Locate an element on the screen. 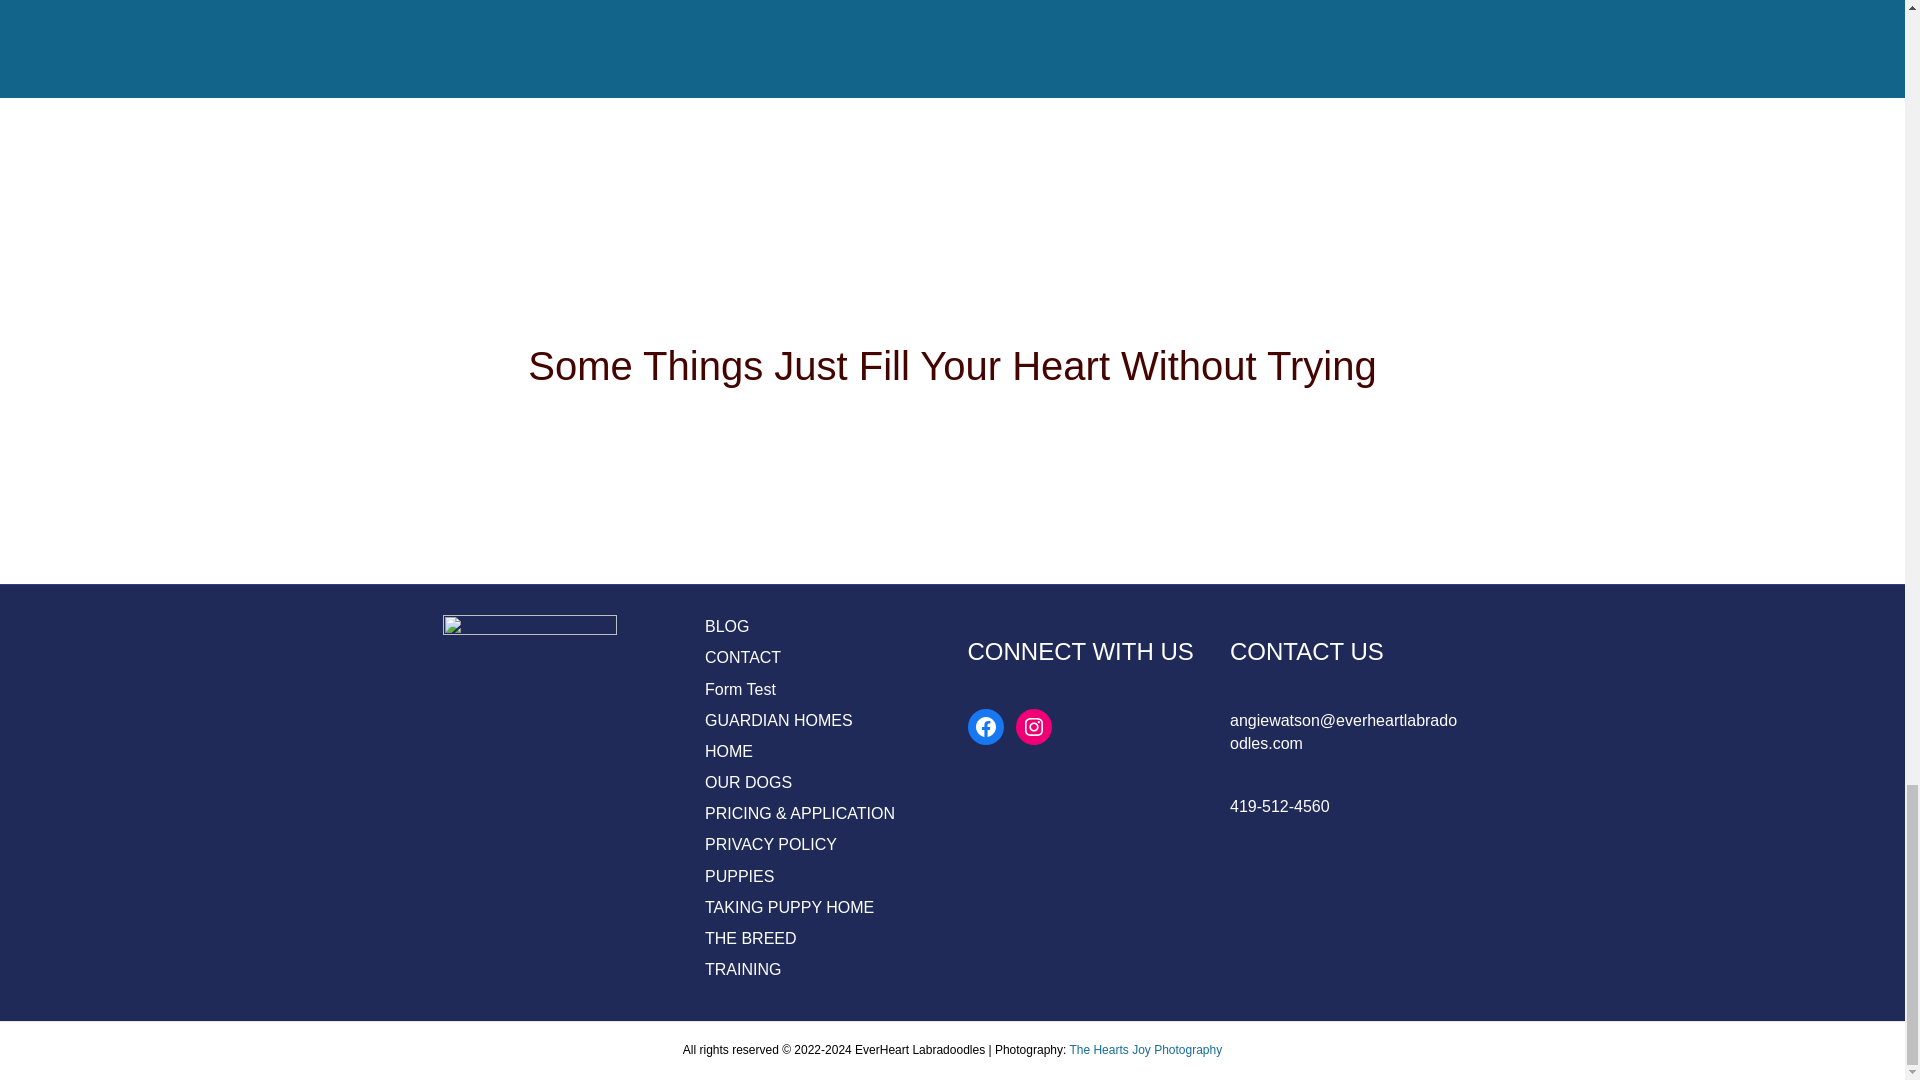 Image resolution: width=1920 pixels, height=1080 pixels. PUPPIES is located at coordinates (738, 876).